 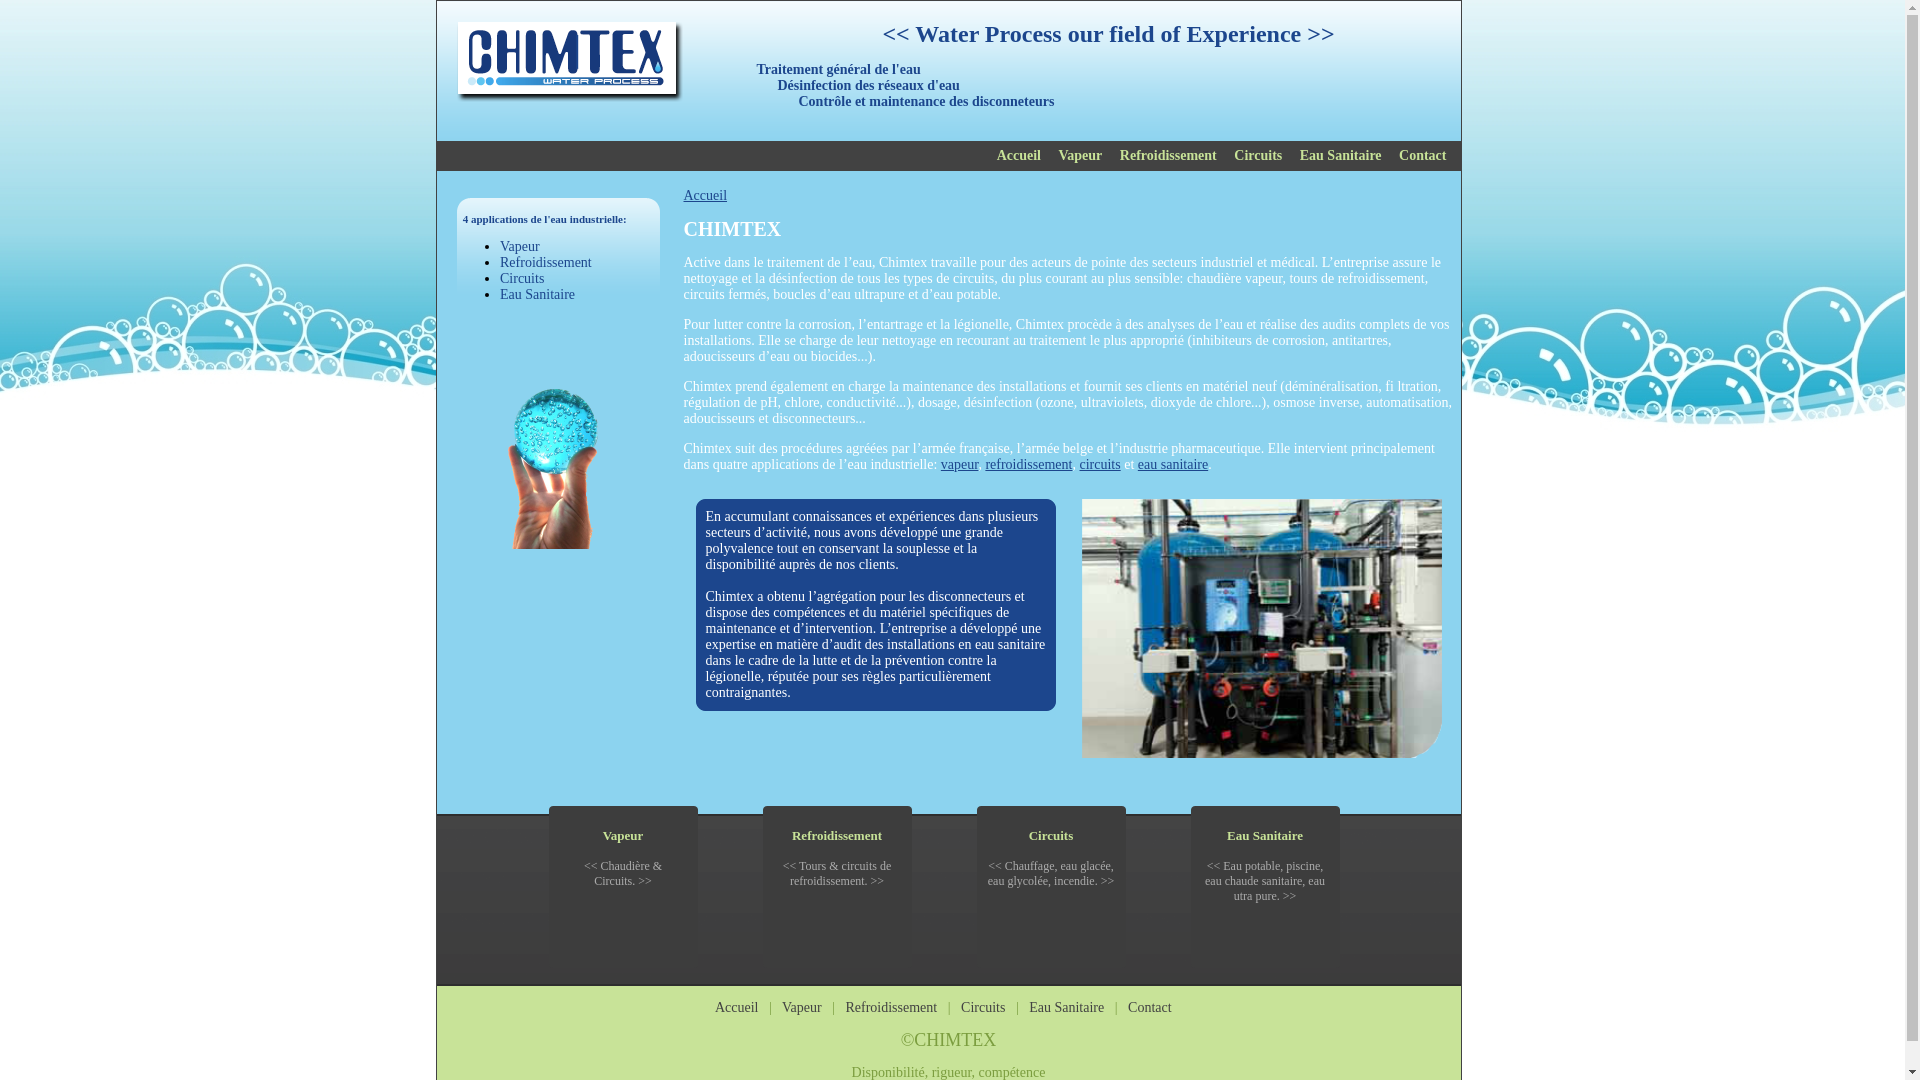 What do you see at coordinates (891, 1008) in the screenshot?
I see `Refroidissement` at bounding box center [891, 1008].